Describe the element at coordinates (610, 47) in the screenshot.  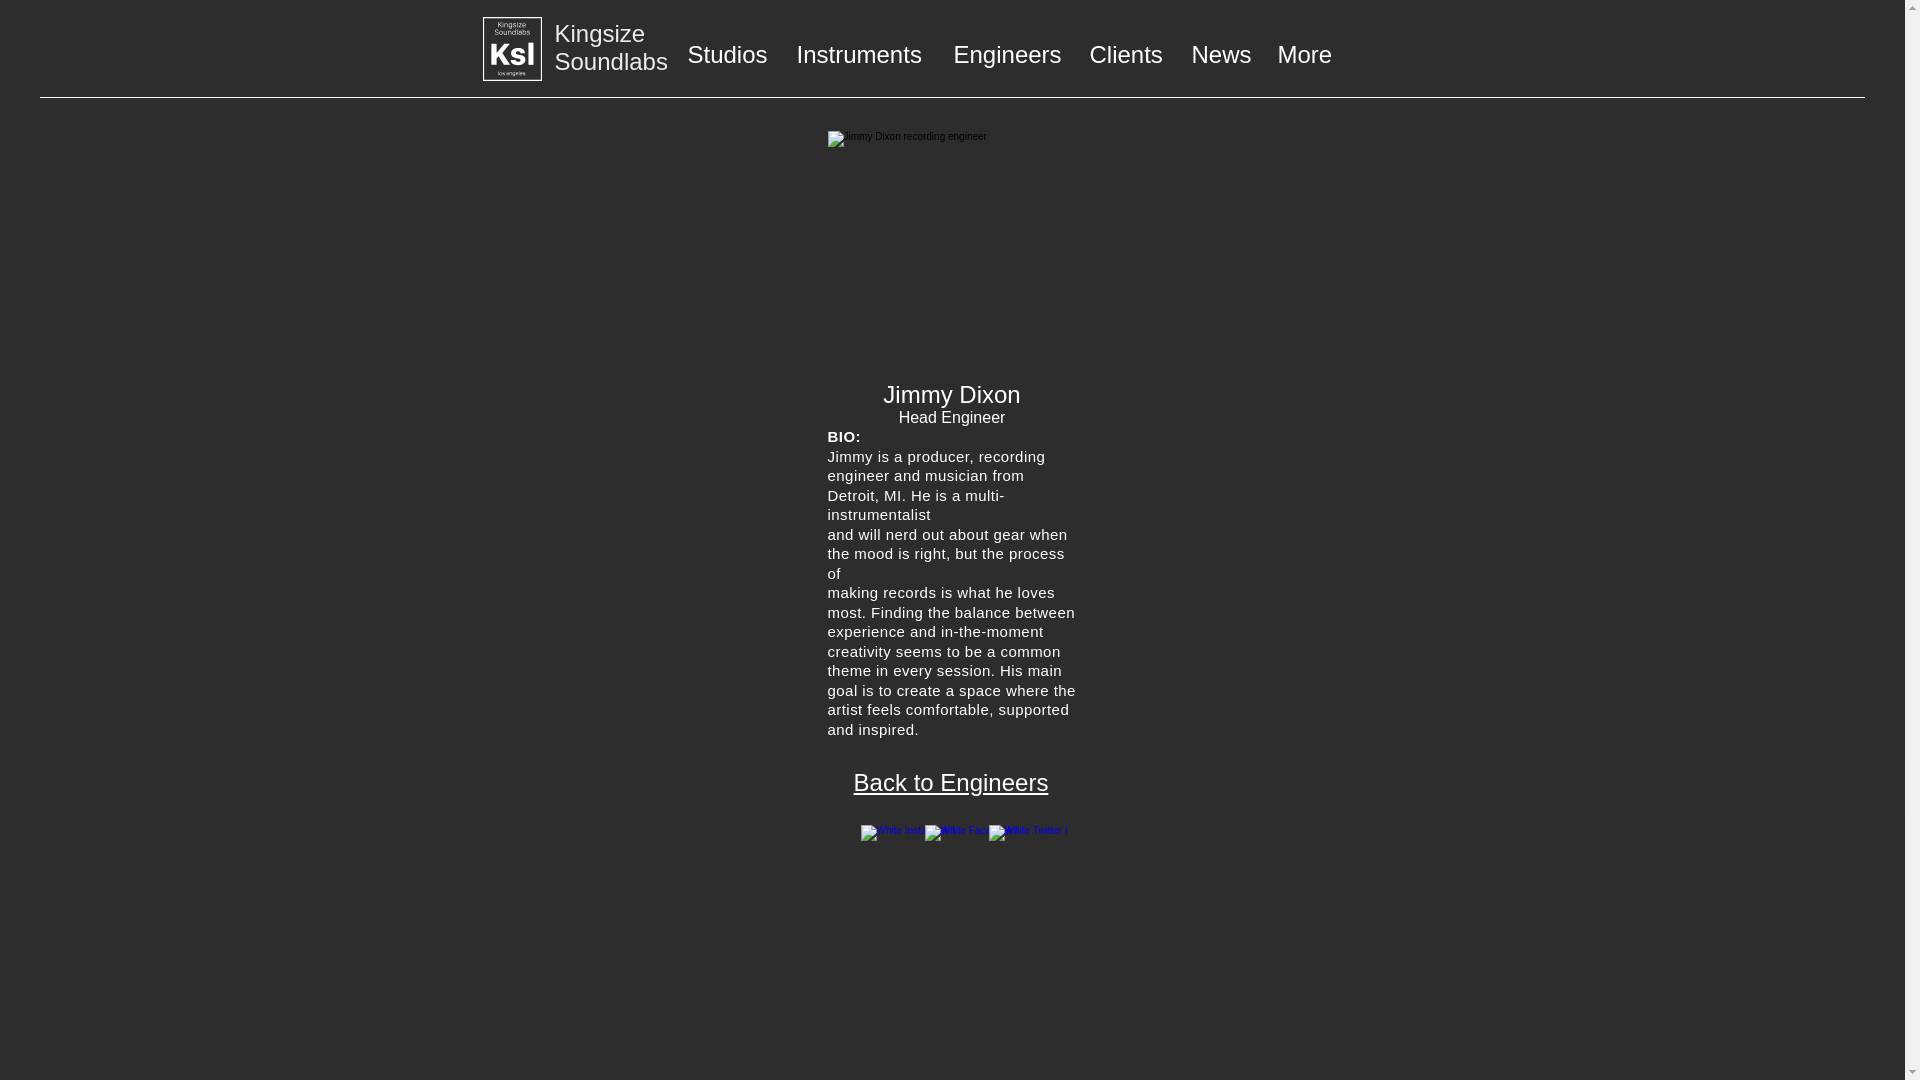
I see `Kingsize Soundlabs` at that location.